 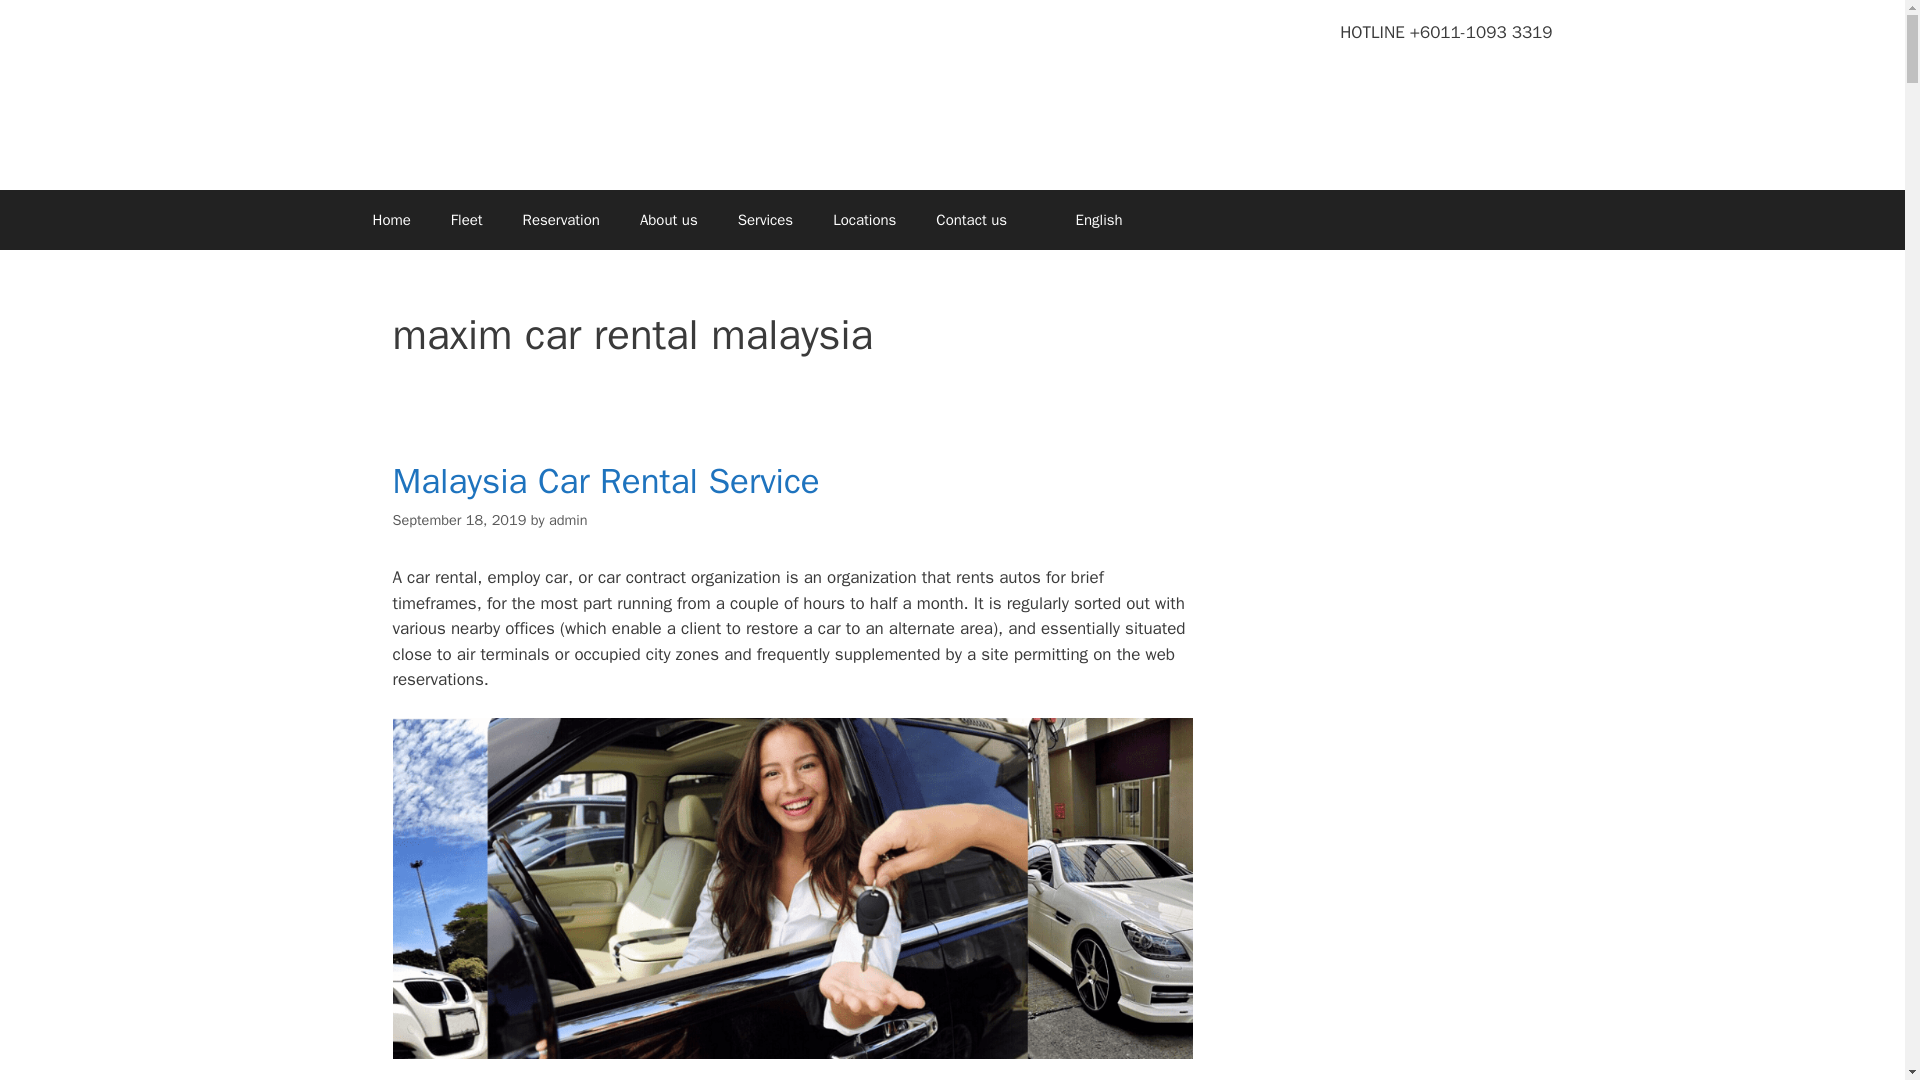 What do you see at coordinates (568, 520) in the screenshot?
I see `View all posts by admin` at bounding box center [568, 520].